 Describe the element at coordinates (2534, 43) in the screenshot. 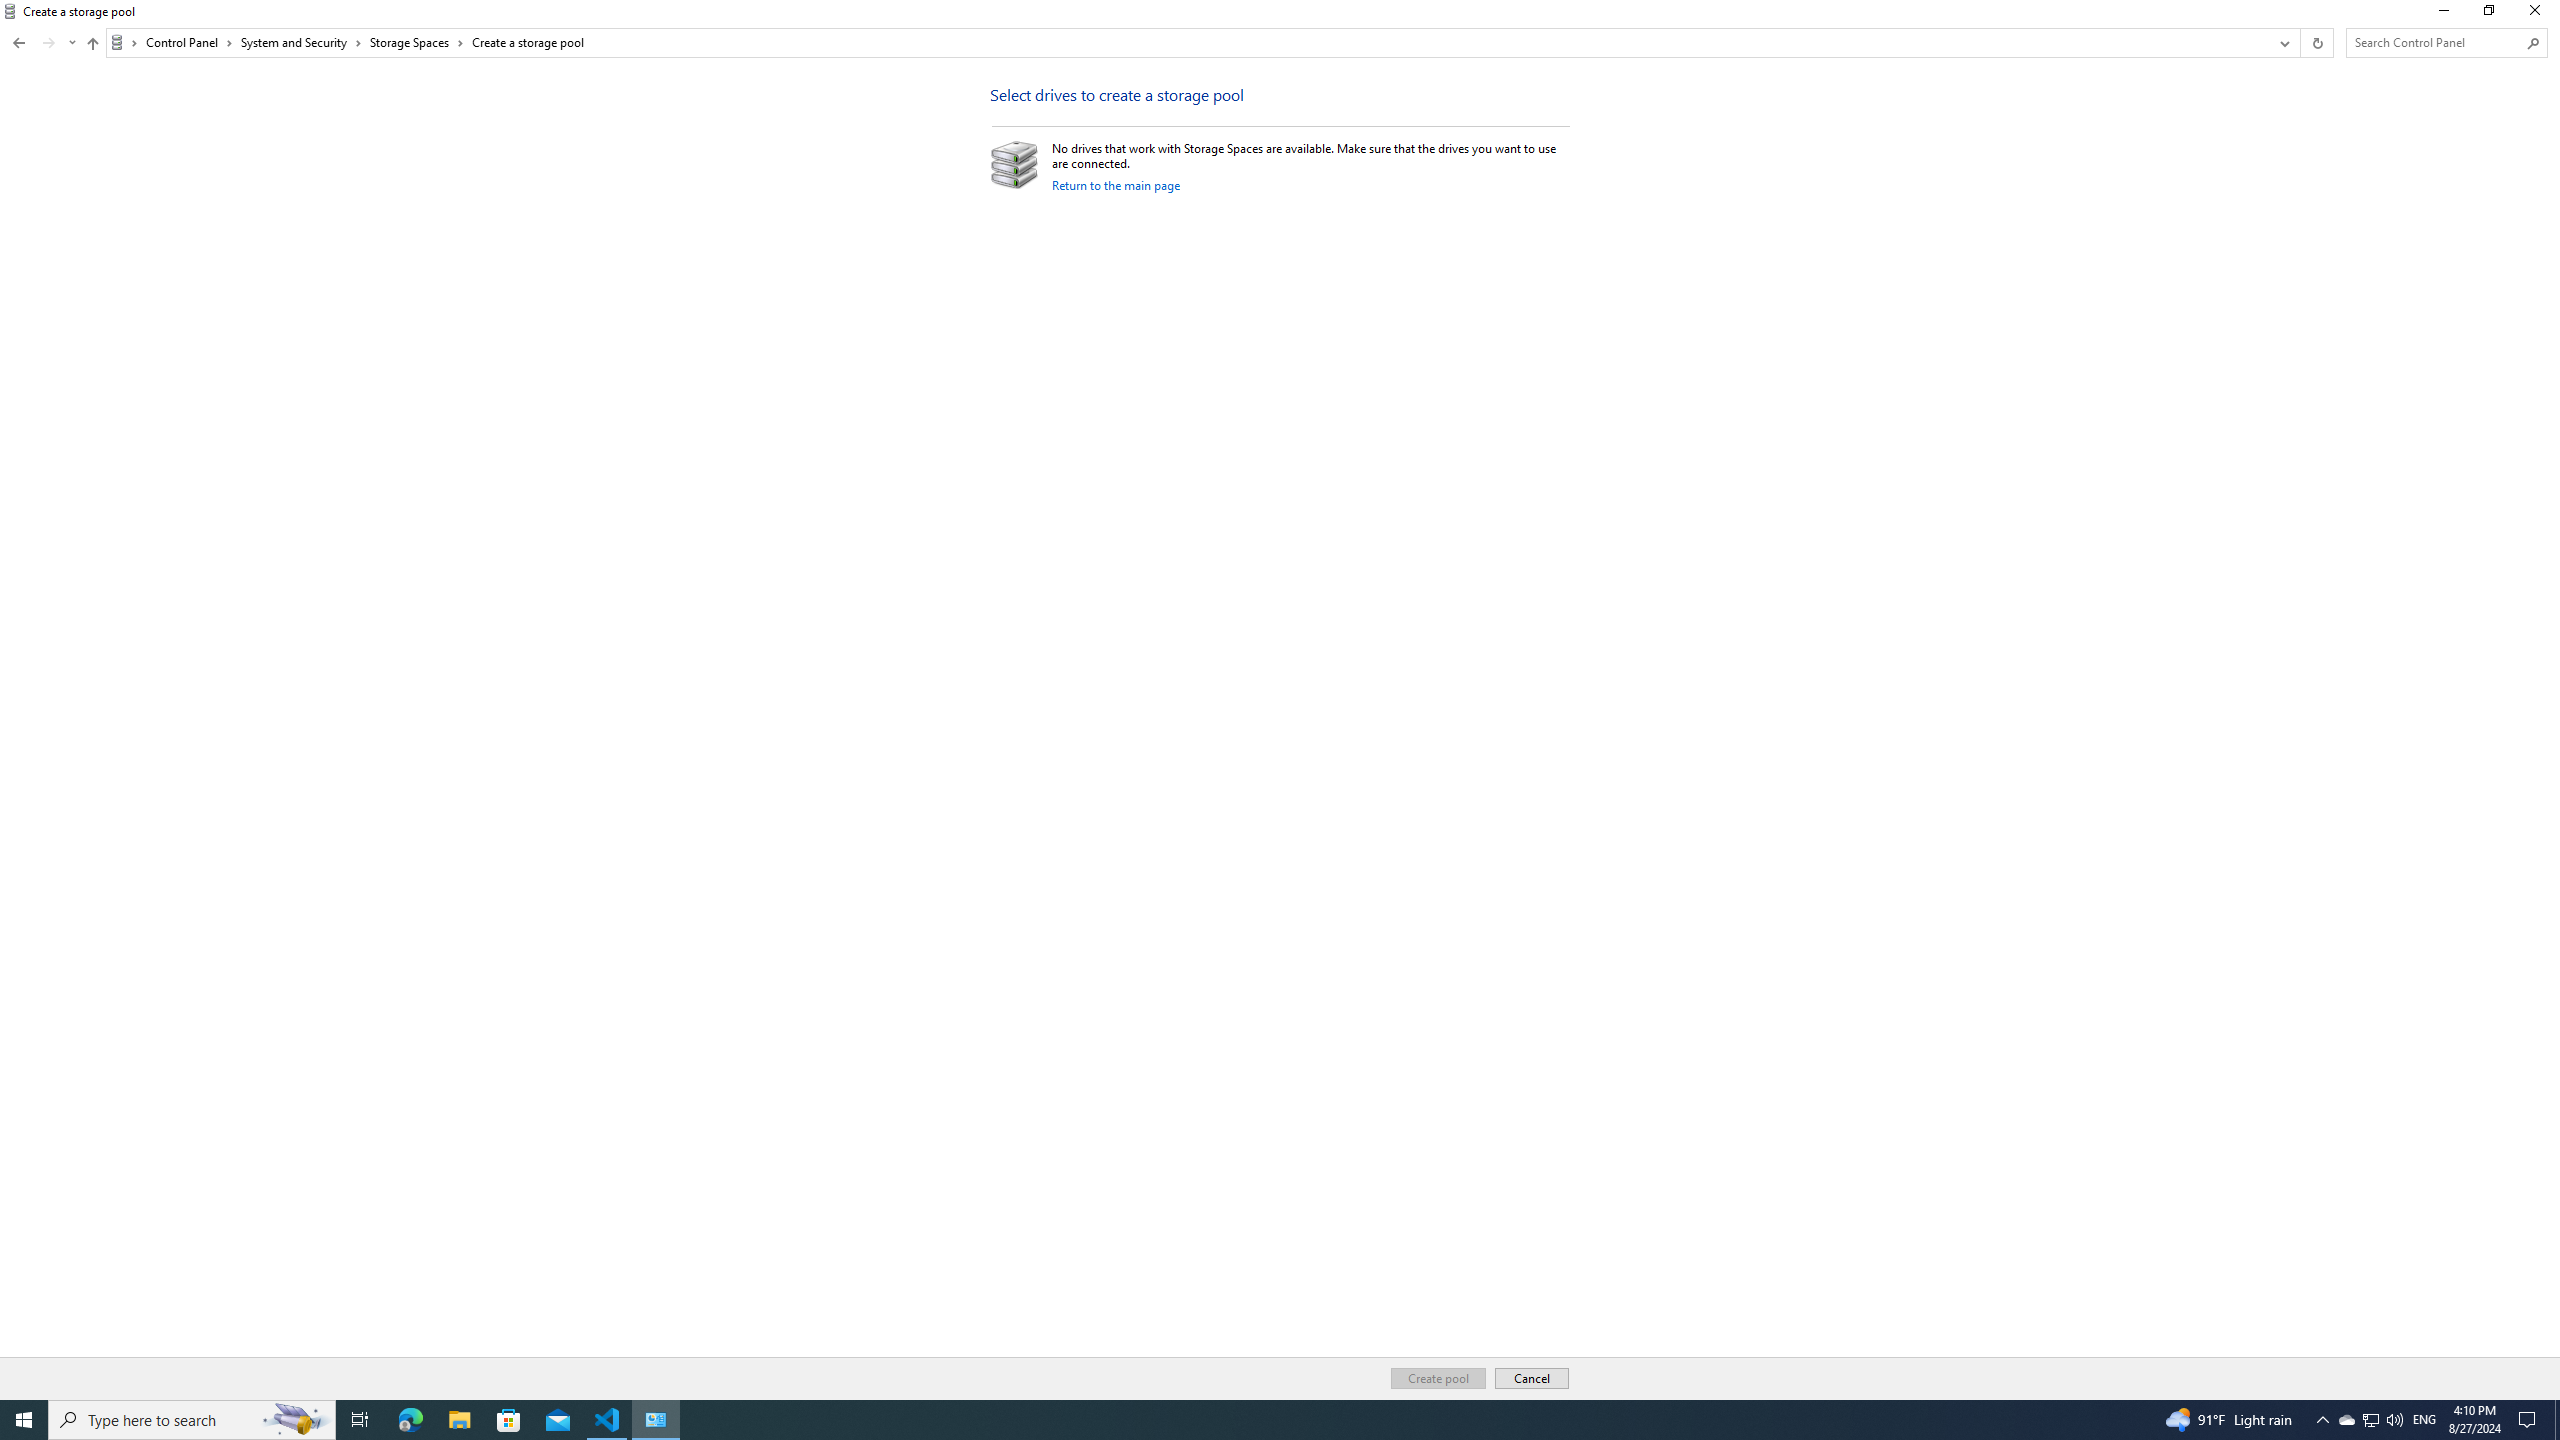

I see `Search` at that location.